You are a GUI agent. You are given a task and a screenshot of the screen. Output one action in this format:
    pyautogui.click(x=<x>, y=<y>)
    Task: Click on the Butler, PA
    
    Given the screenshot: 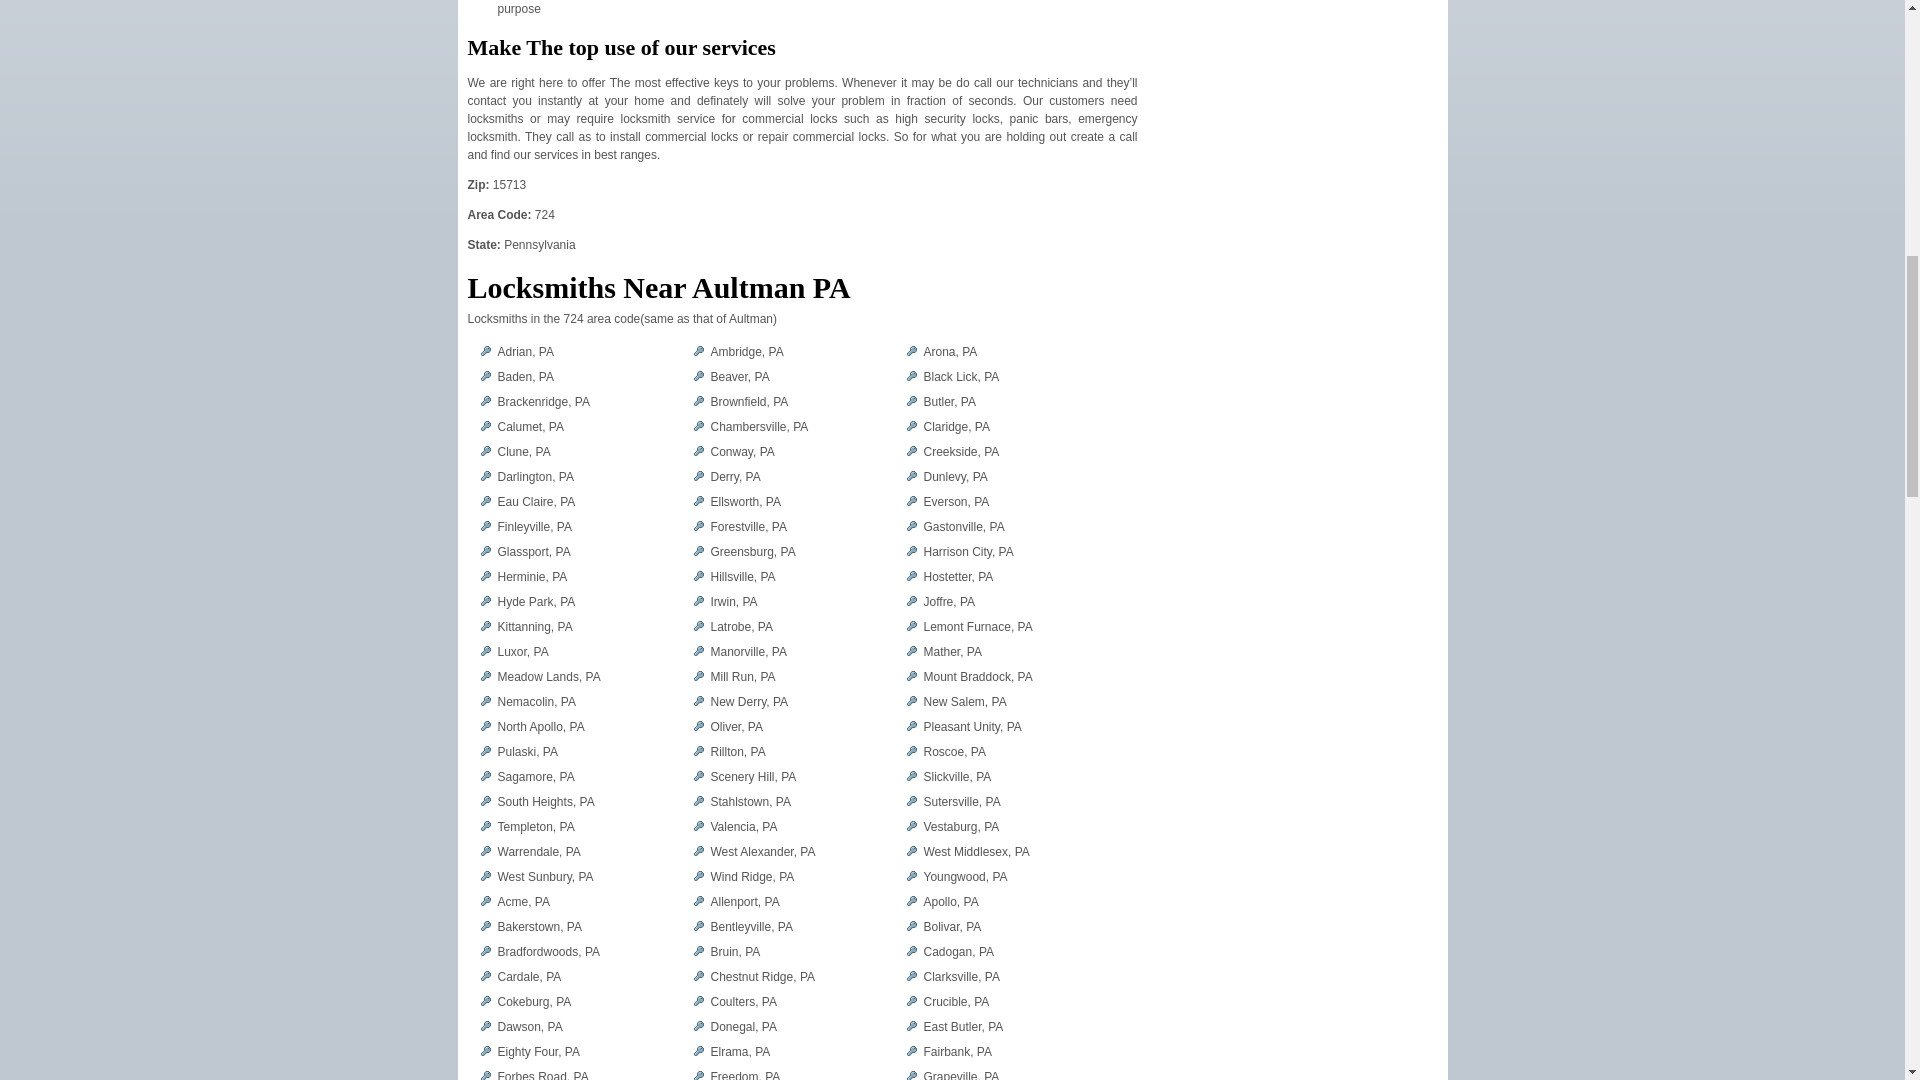 What is the action you would take?
    pyautogui.click(x=949, y=402)
    